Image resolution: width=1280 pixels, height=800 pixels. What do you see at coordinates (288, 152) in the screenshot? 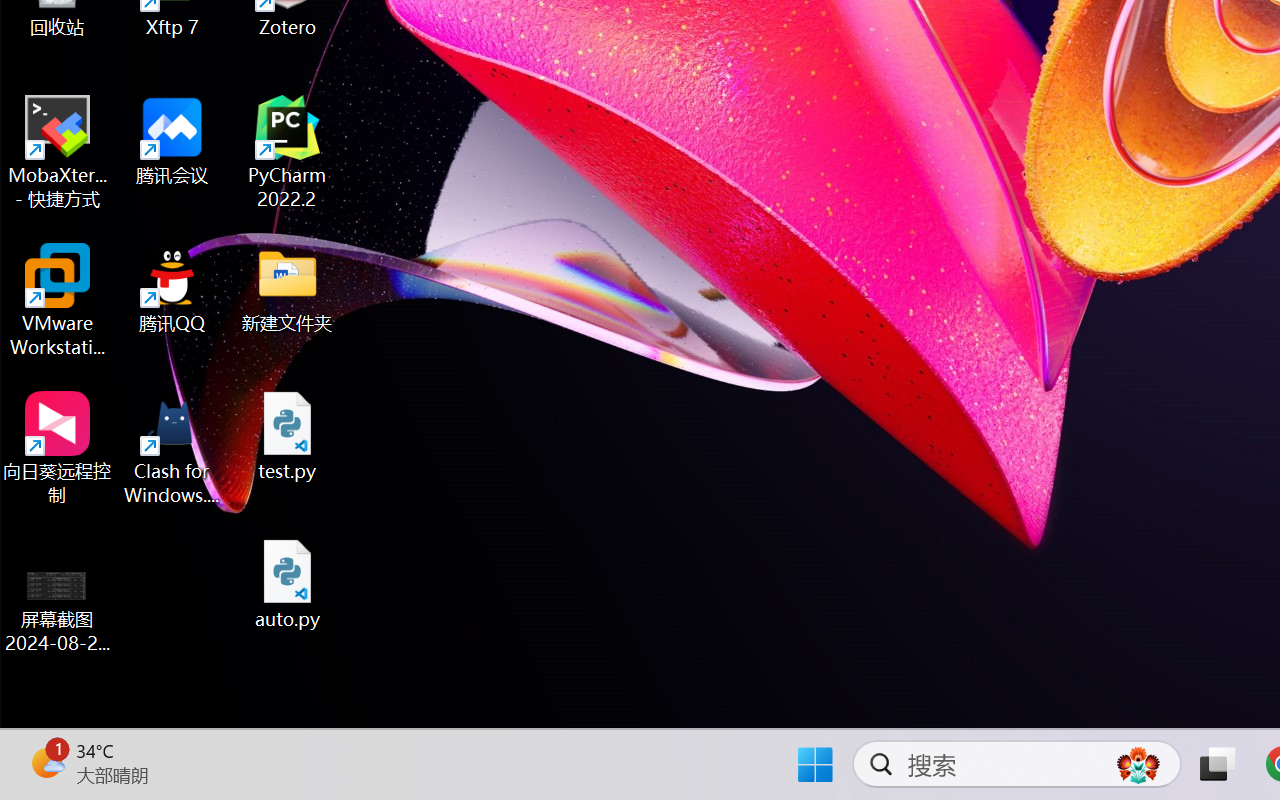
I see `PyCharm 2022.2` at bounding box center [288, 152].